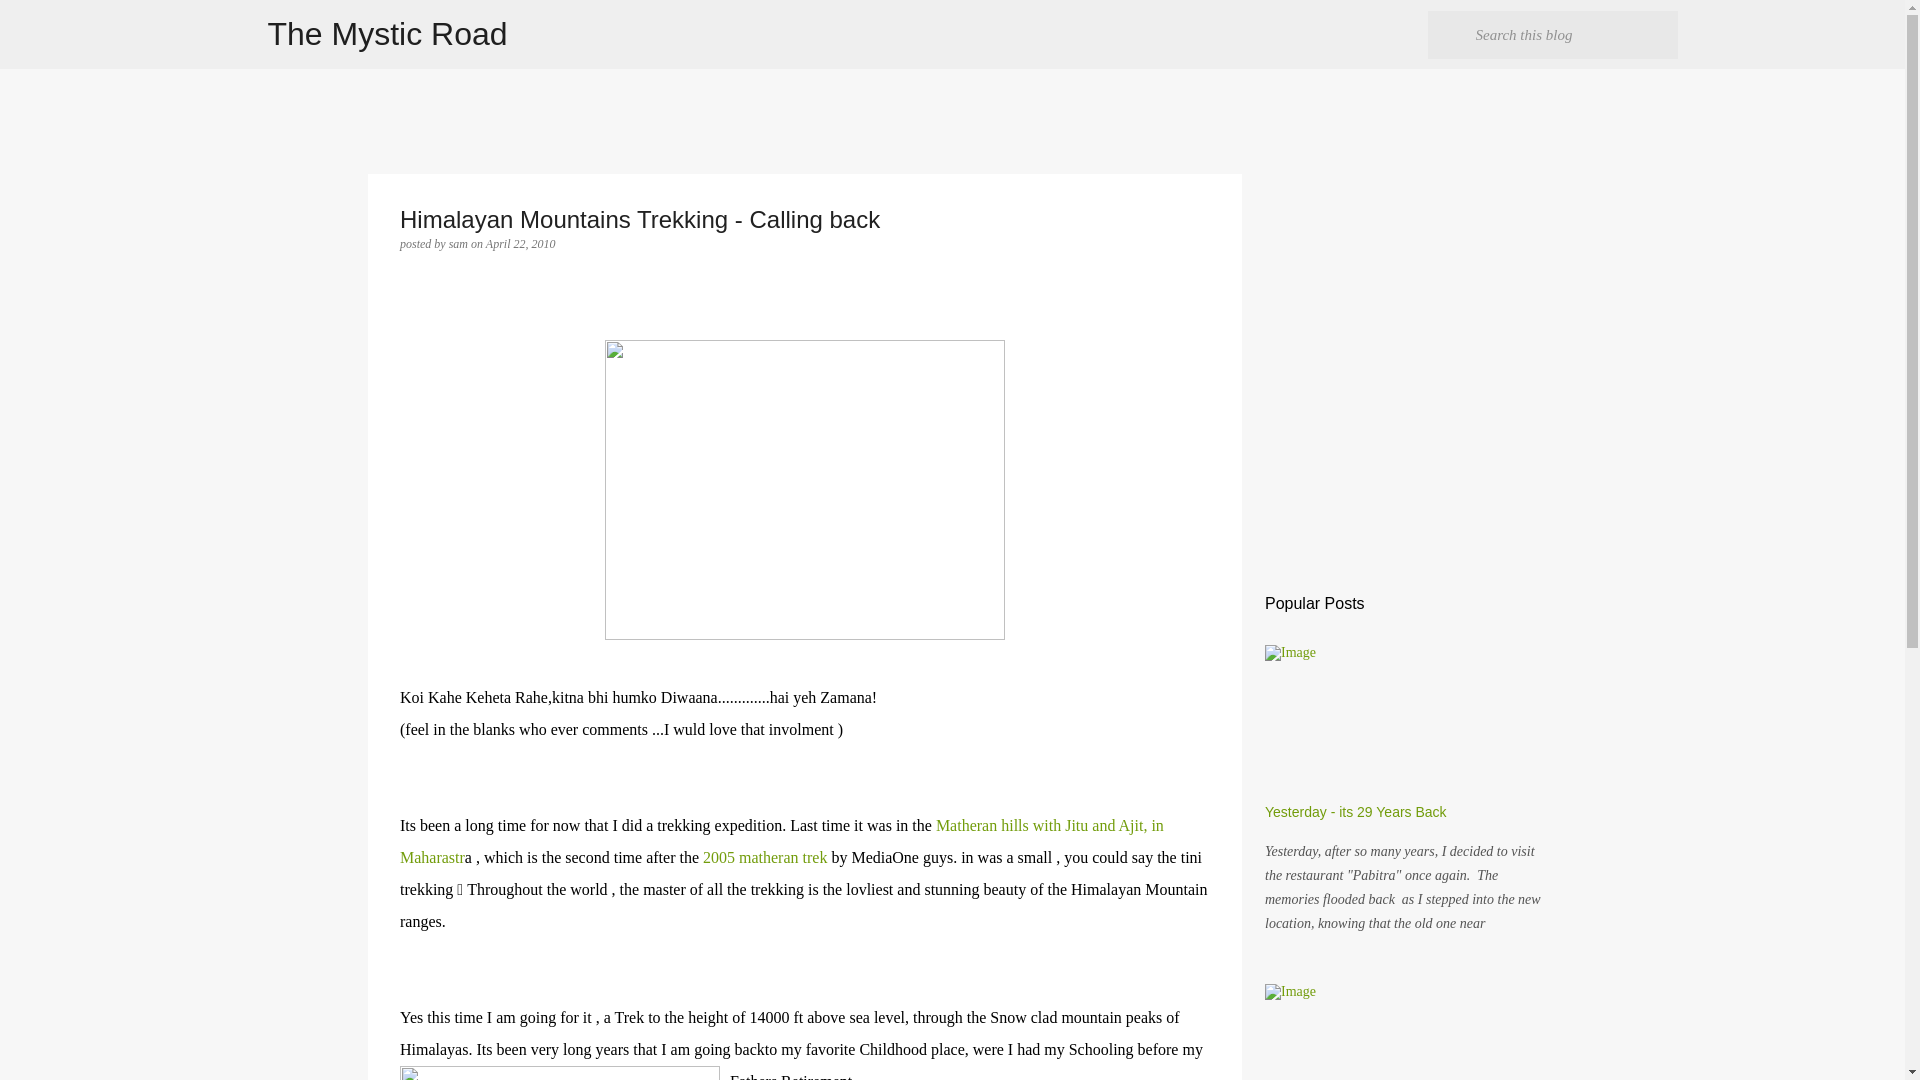 This screenshot has height=1080, width=1920. What do you see at coordinates (764, 857) in the screenshot?
I see `2005 matheran trek` at bounding box center [764, 857].